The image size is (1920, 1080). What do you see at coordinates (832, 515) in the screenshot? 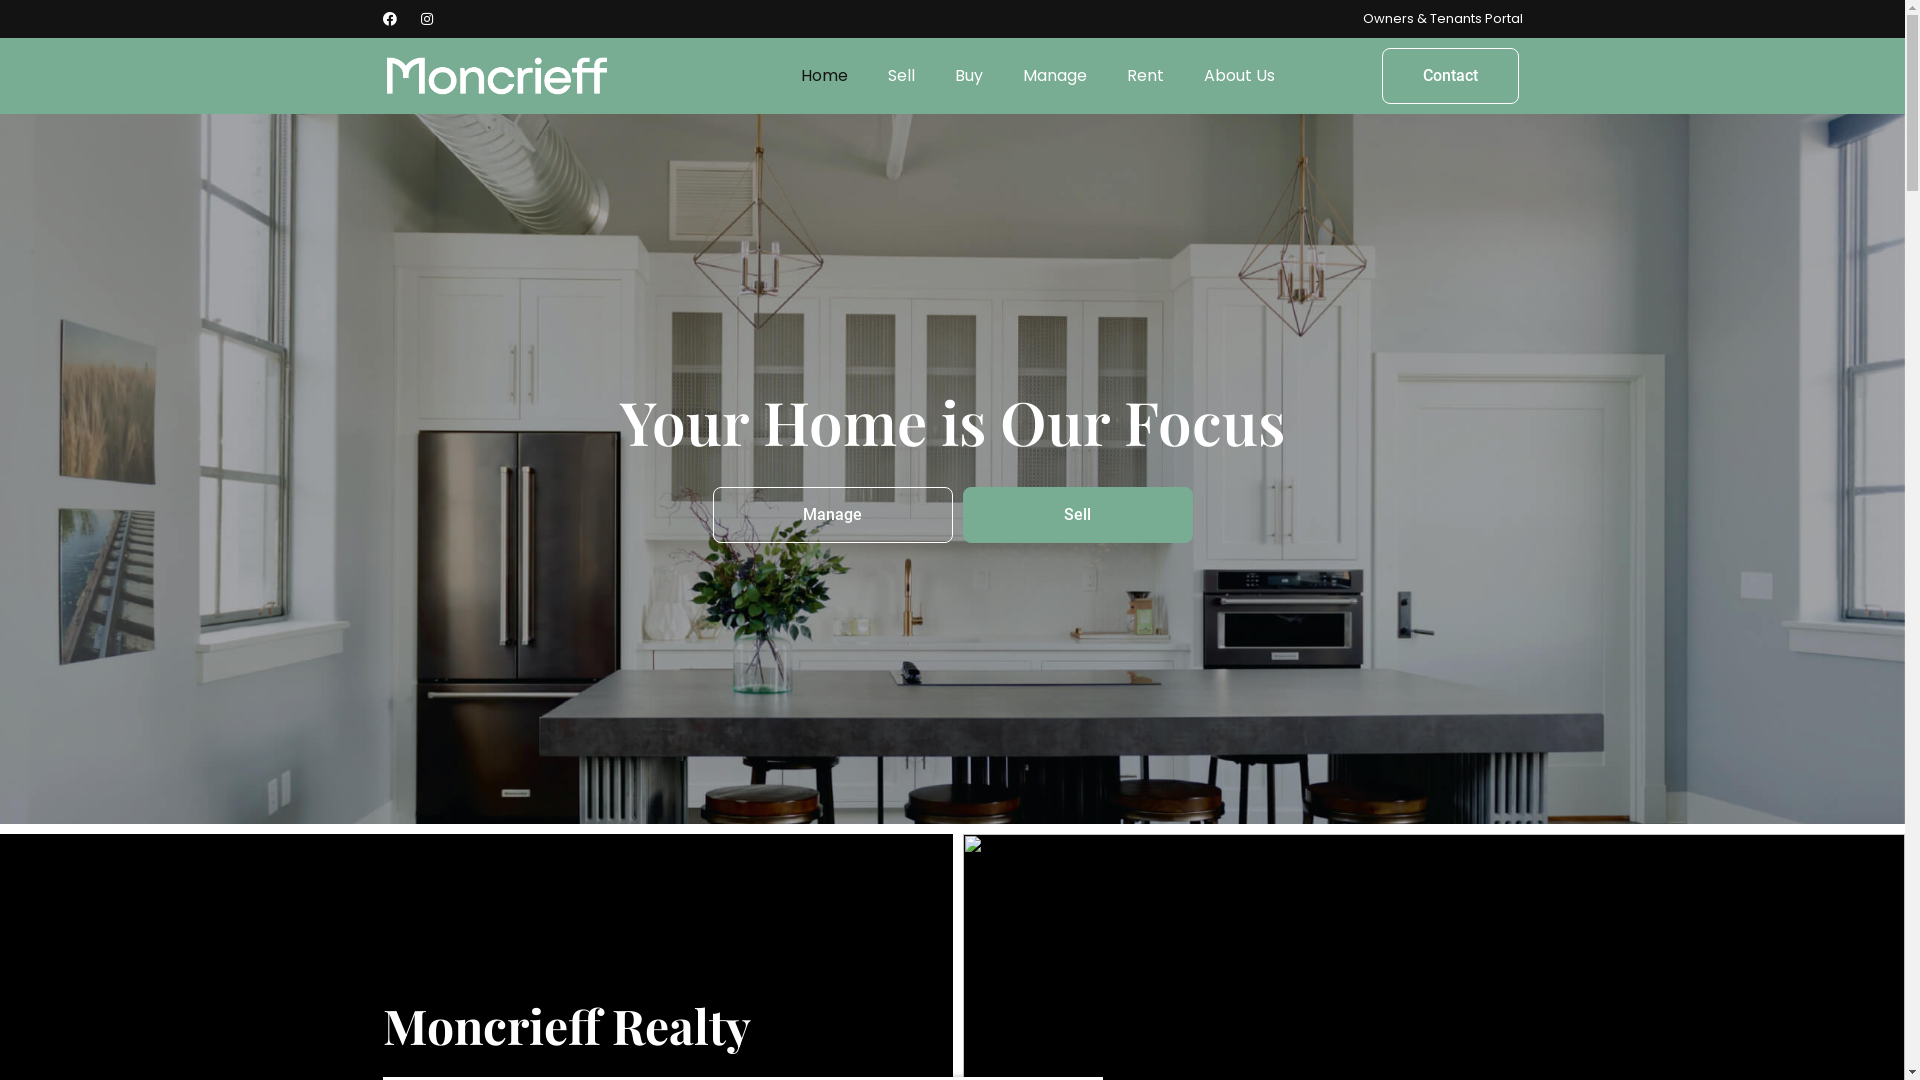
I see `Manage` at bounding box center [832, 515].